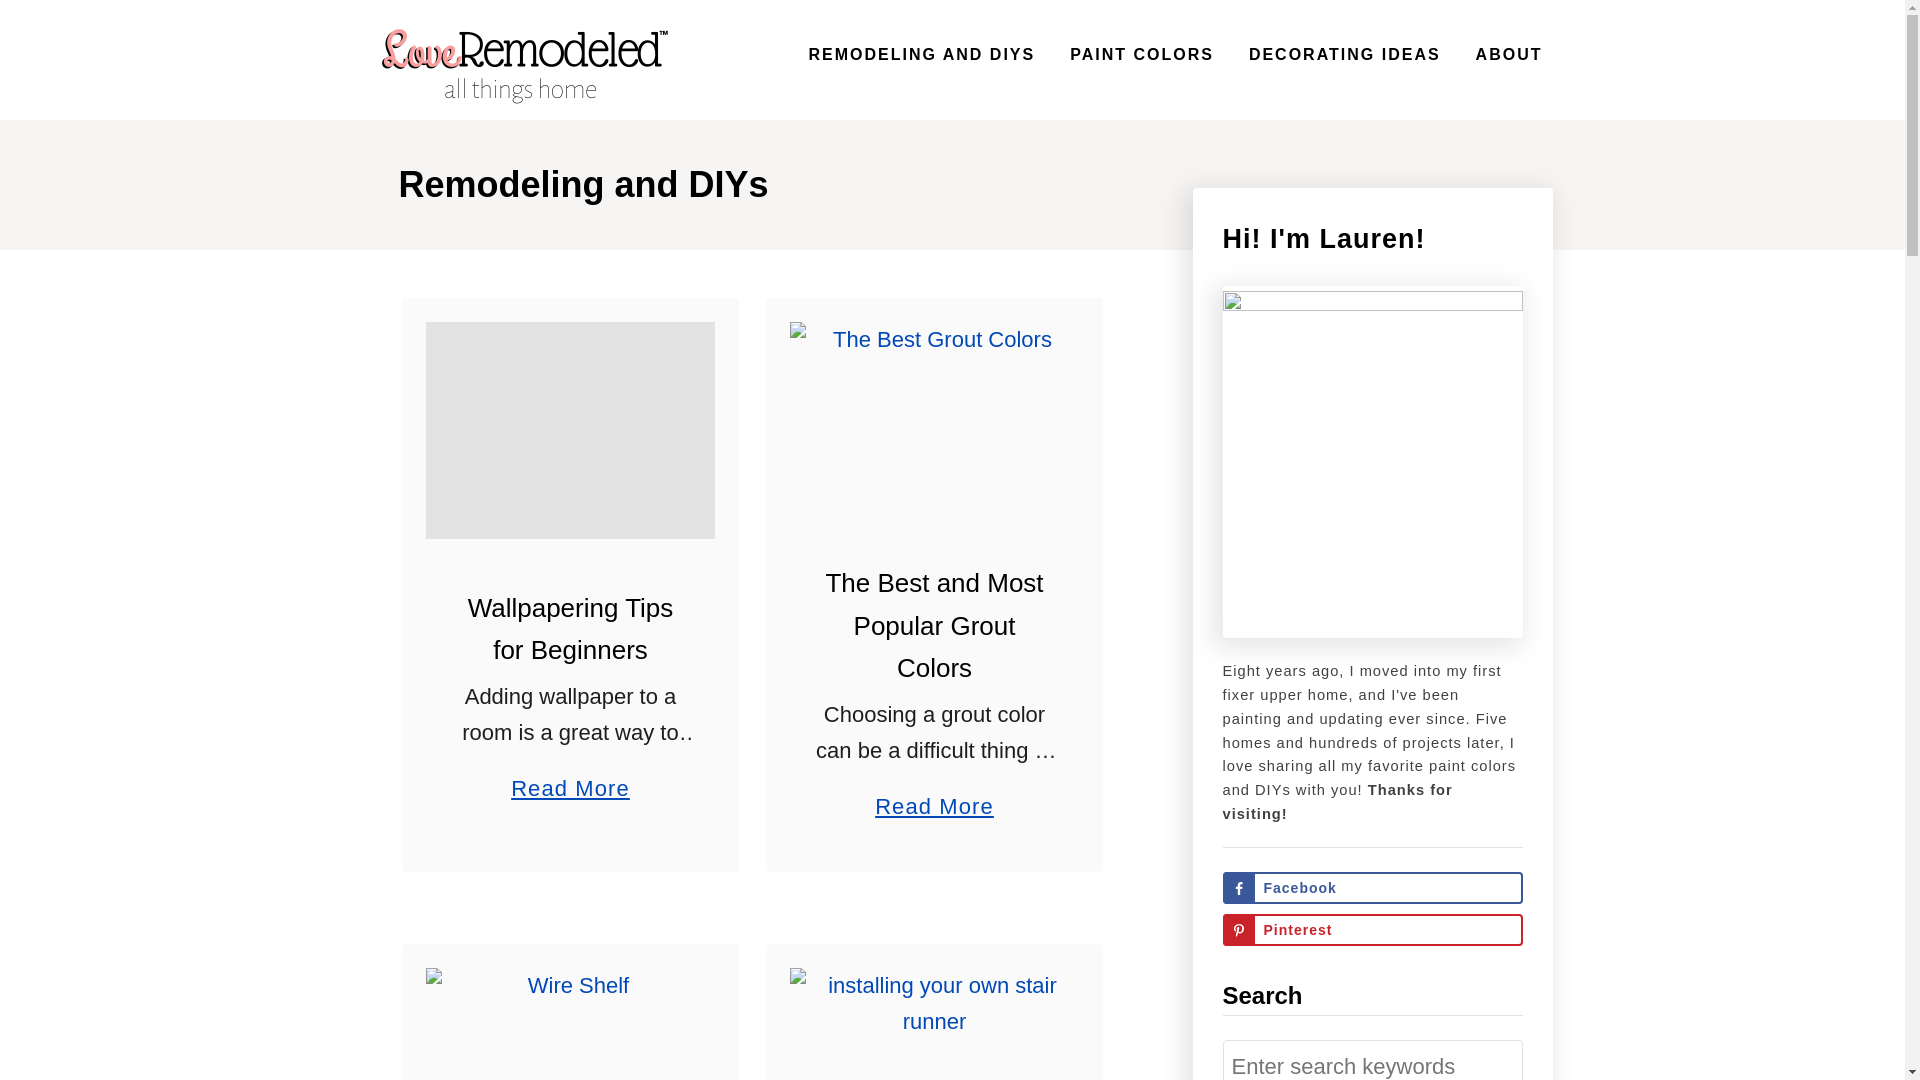 The height and width of the screenshot is (1080, 1920). Describe the element at coordinates (921, 54) in the screenshot. I see `Search for:` at that location.